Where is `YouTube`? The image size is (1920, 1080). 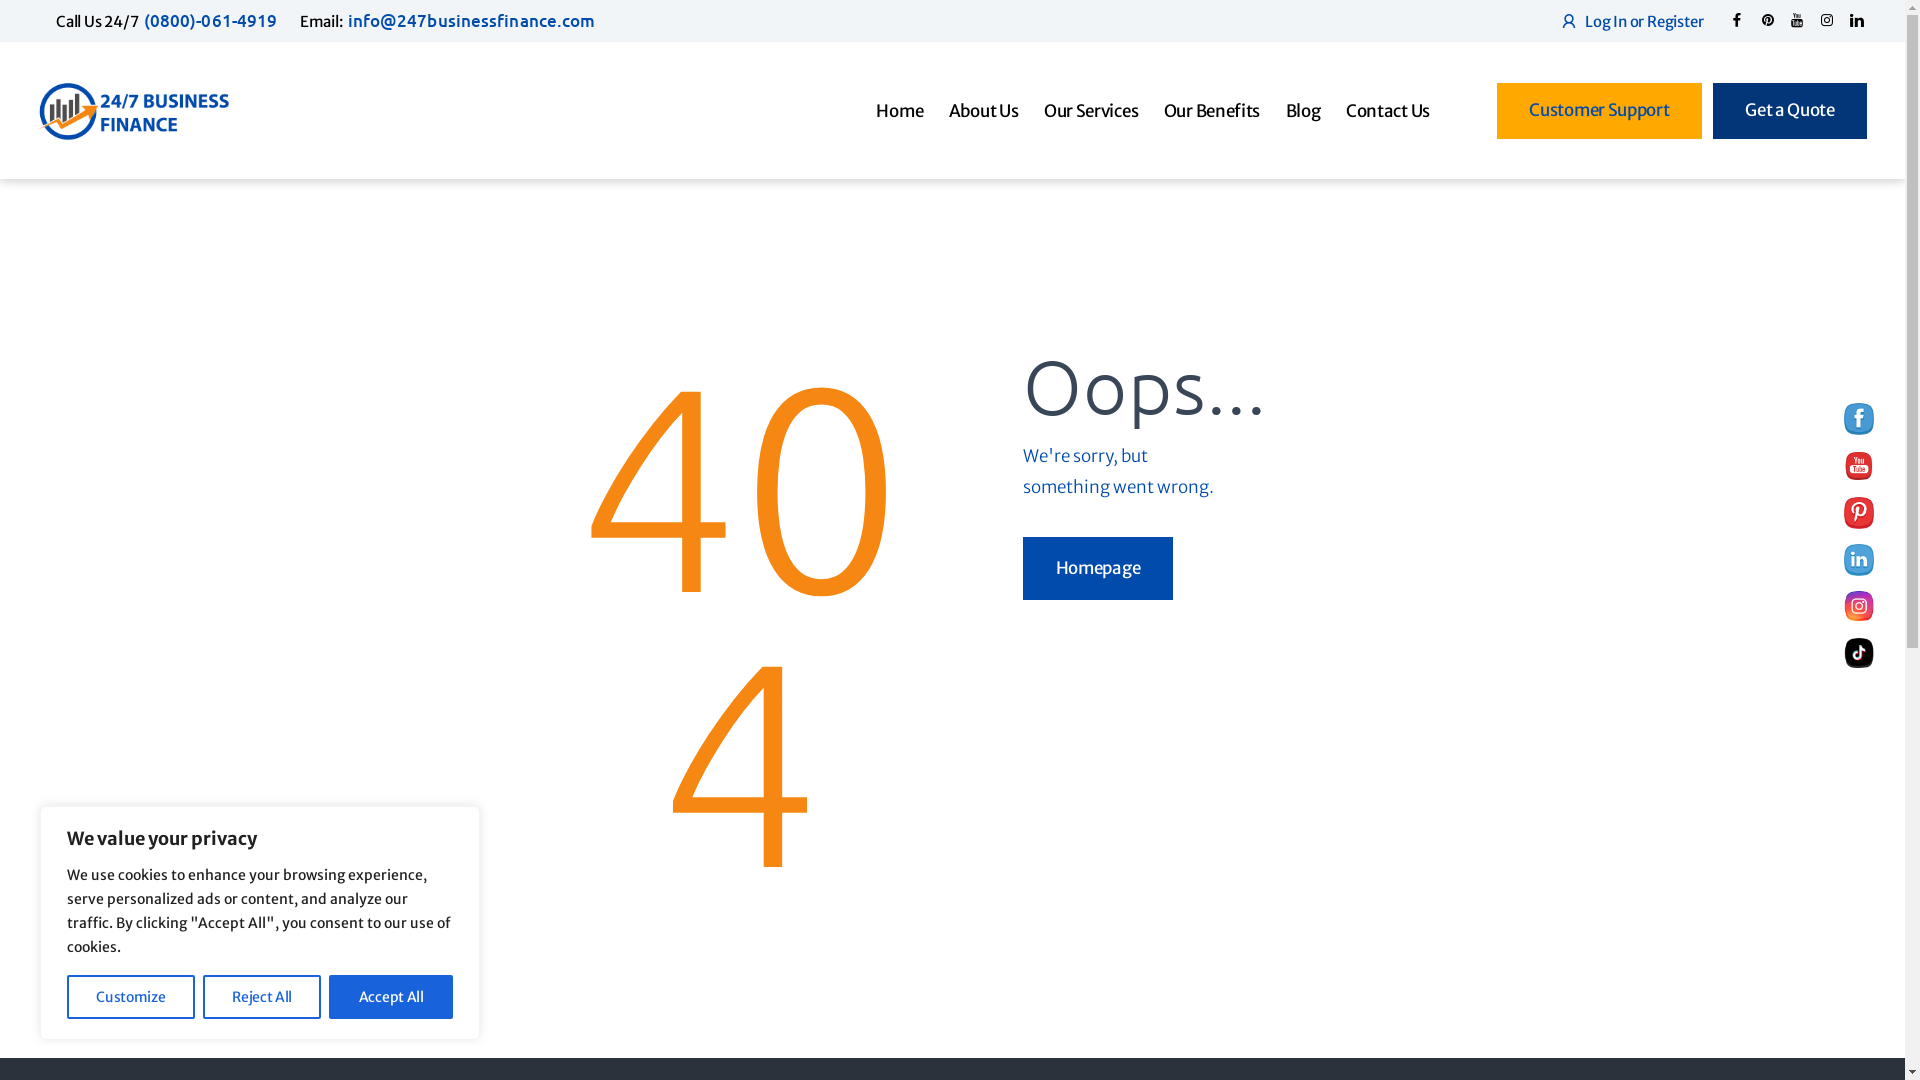
YouTube is located at coordinates (1859, 465).